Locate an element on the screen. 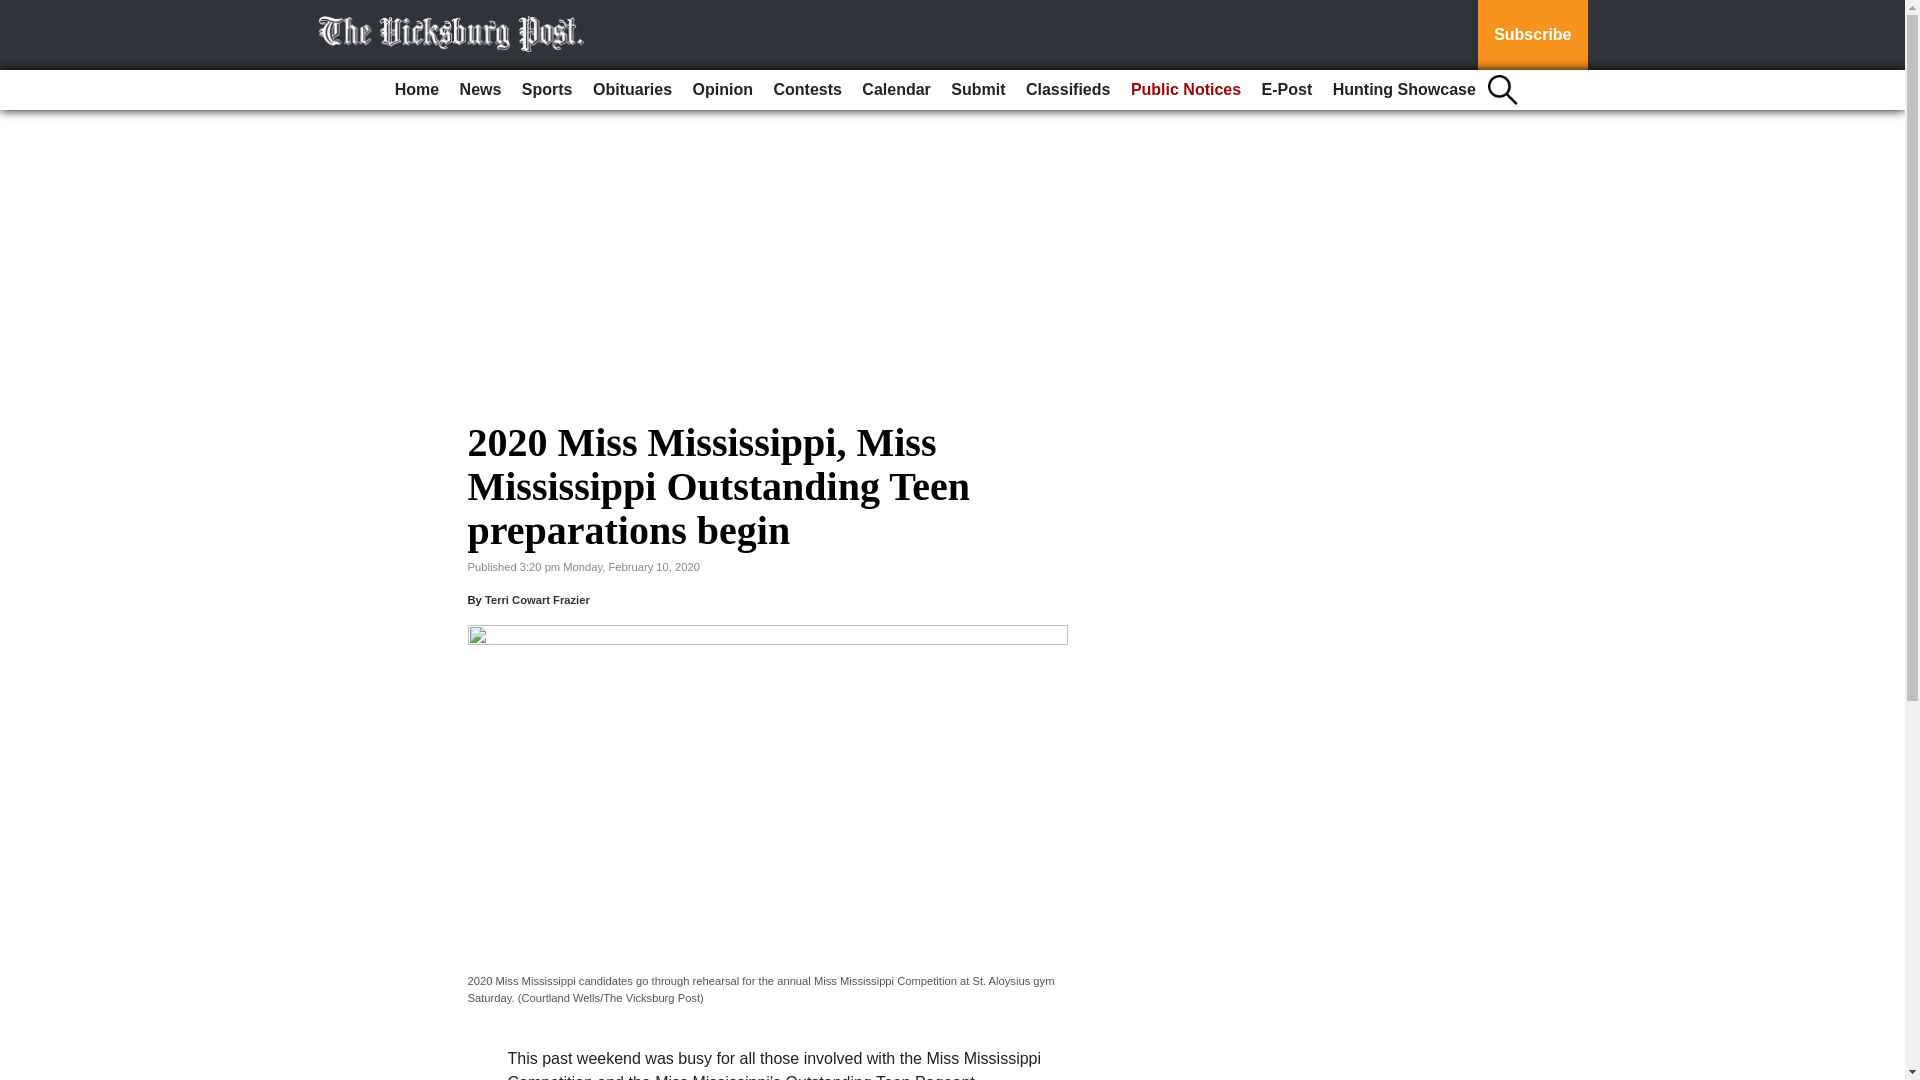 This screenshot has height=1080, width=1920. Obituaries is located at coordinates (632, 90).